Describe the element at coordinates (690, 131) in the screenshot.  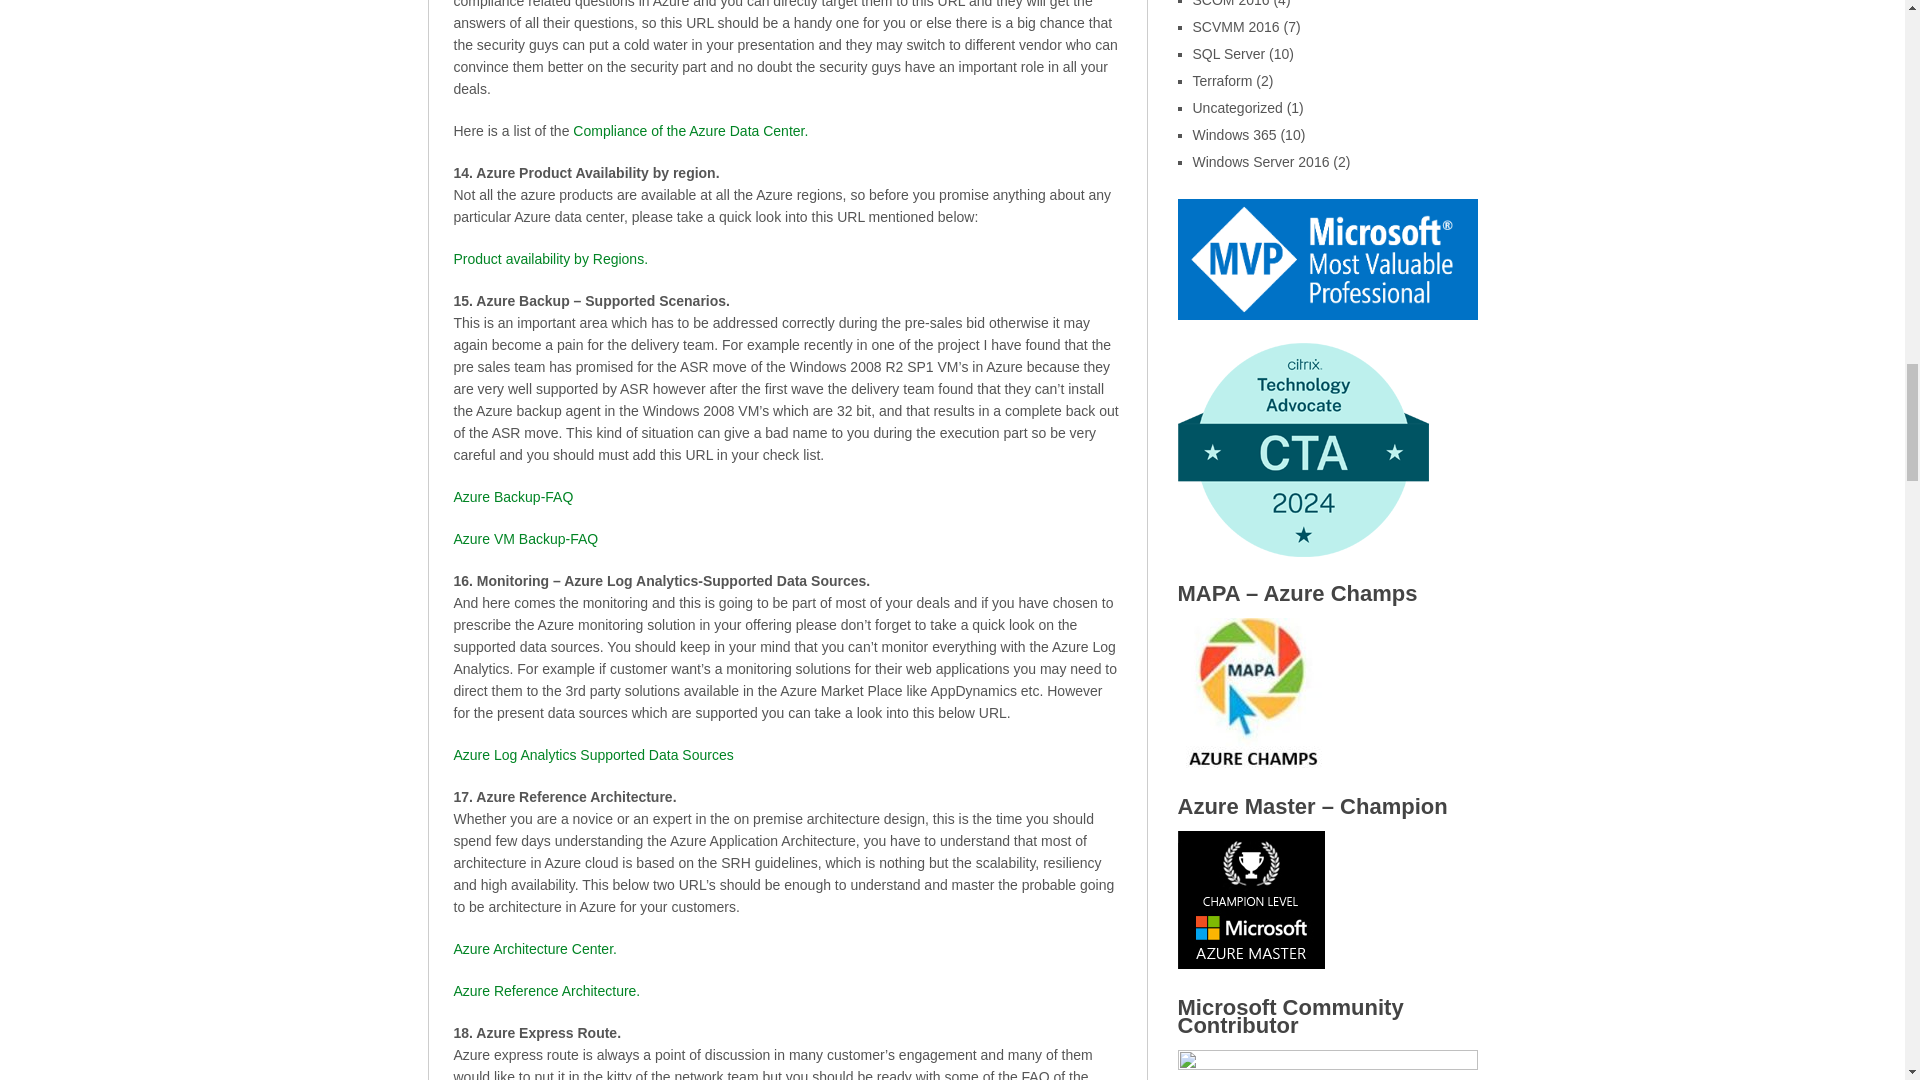
I see `Compliance of the Azure Data Center.` at that location.